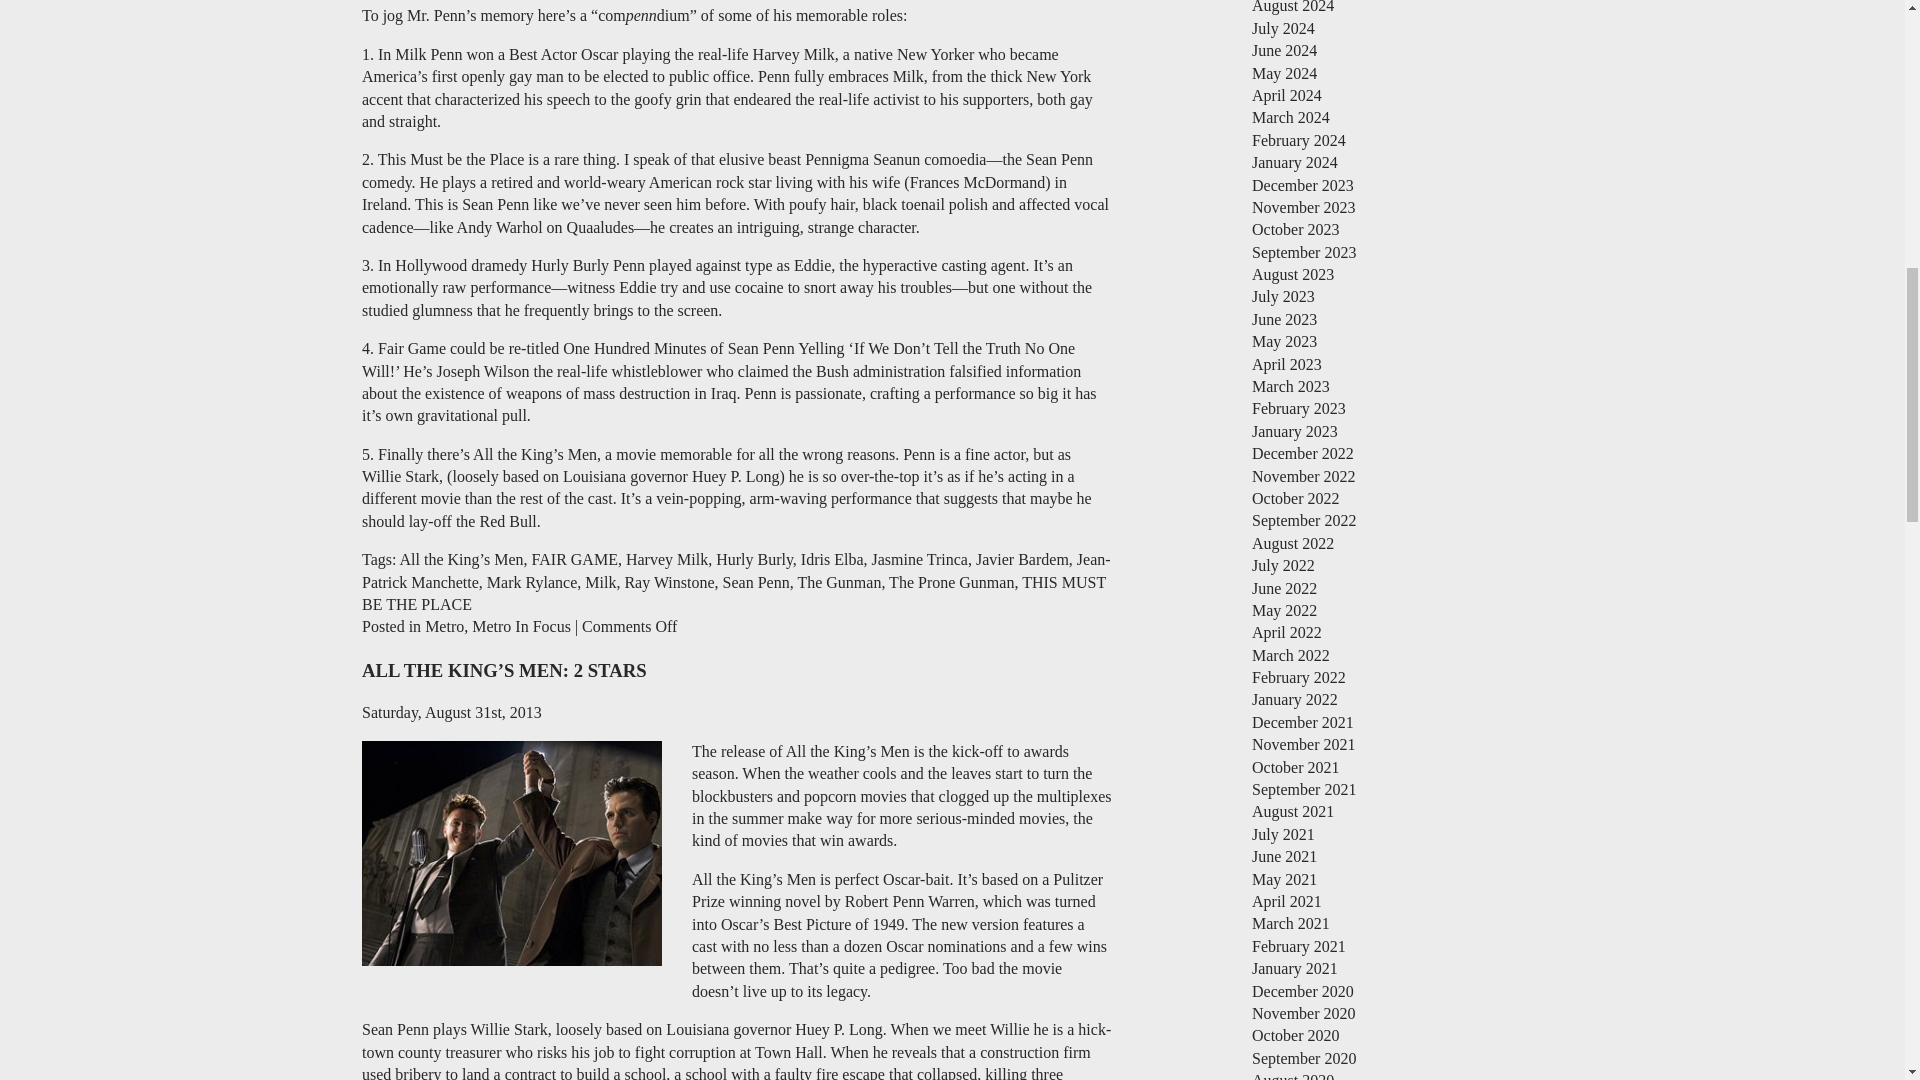 Image resolution: width=1920 pixels, height=1080 pixels. Describe the element at coordinates (838, 582) in the screenshot. I see `The Gunman` at that location.